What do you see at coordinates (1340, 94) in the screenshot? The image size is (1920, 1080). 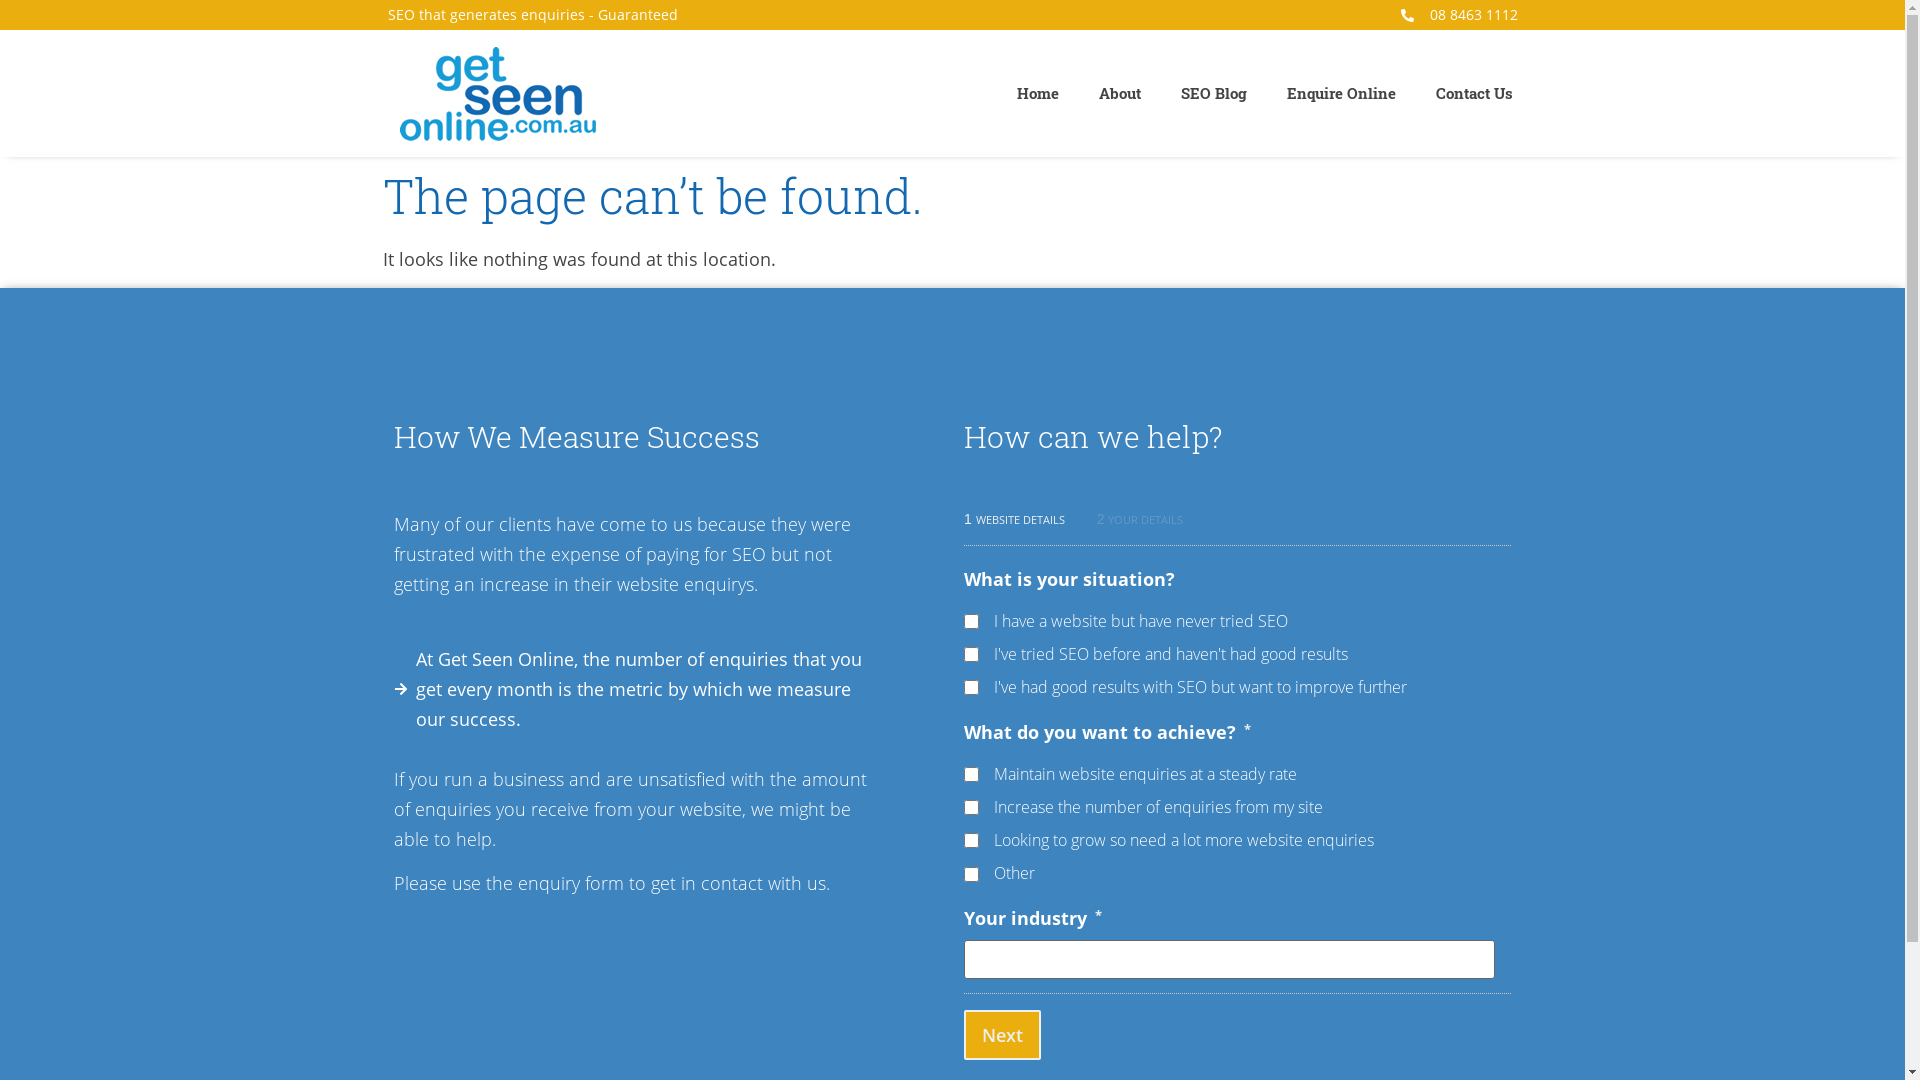 I see `Enquire Online` at bounding box center [1340, 94].